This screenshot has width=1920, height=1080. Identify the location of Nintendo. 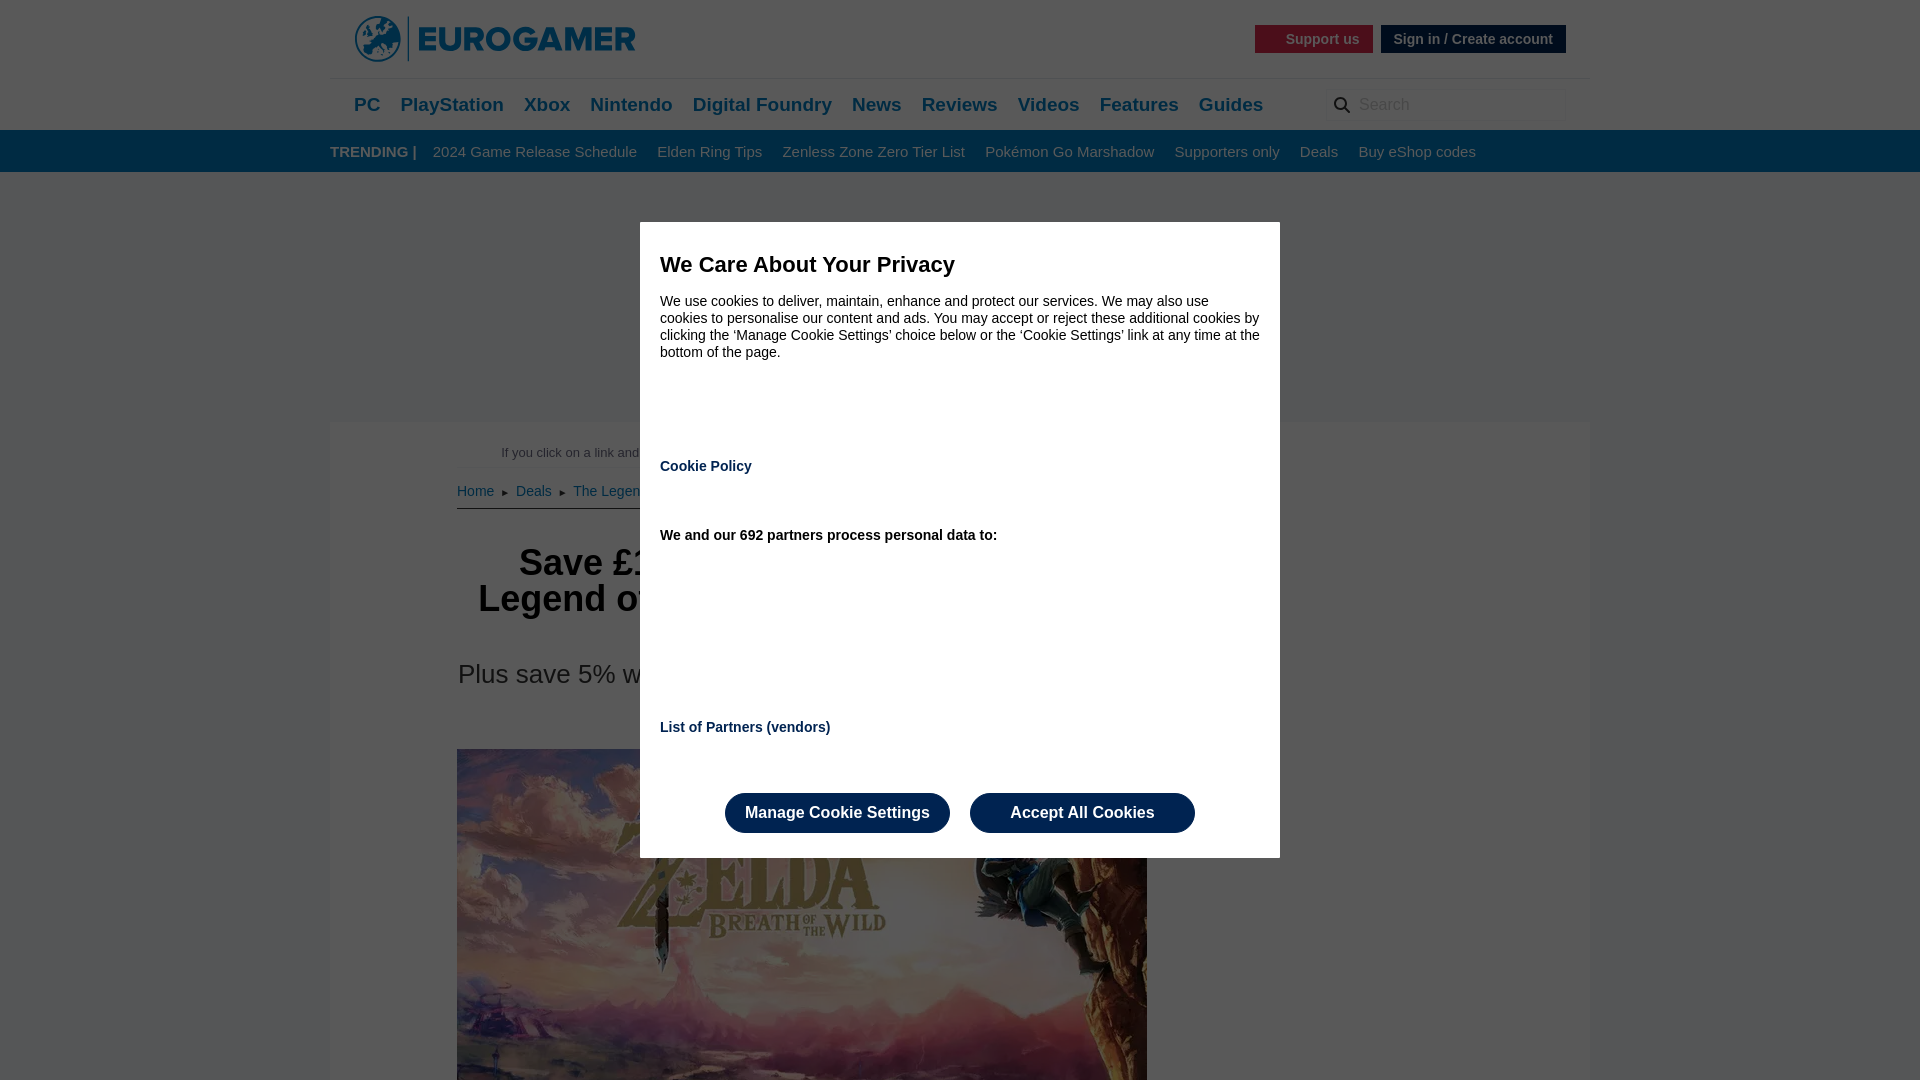
(630, 104).